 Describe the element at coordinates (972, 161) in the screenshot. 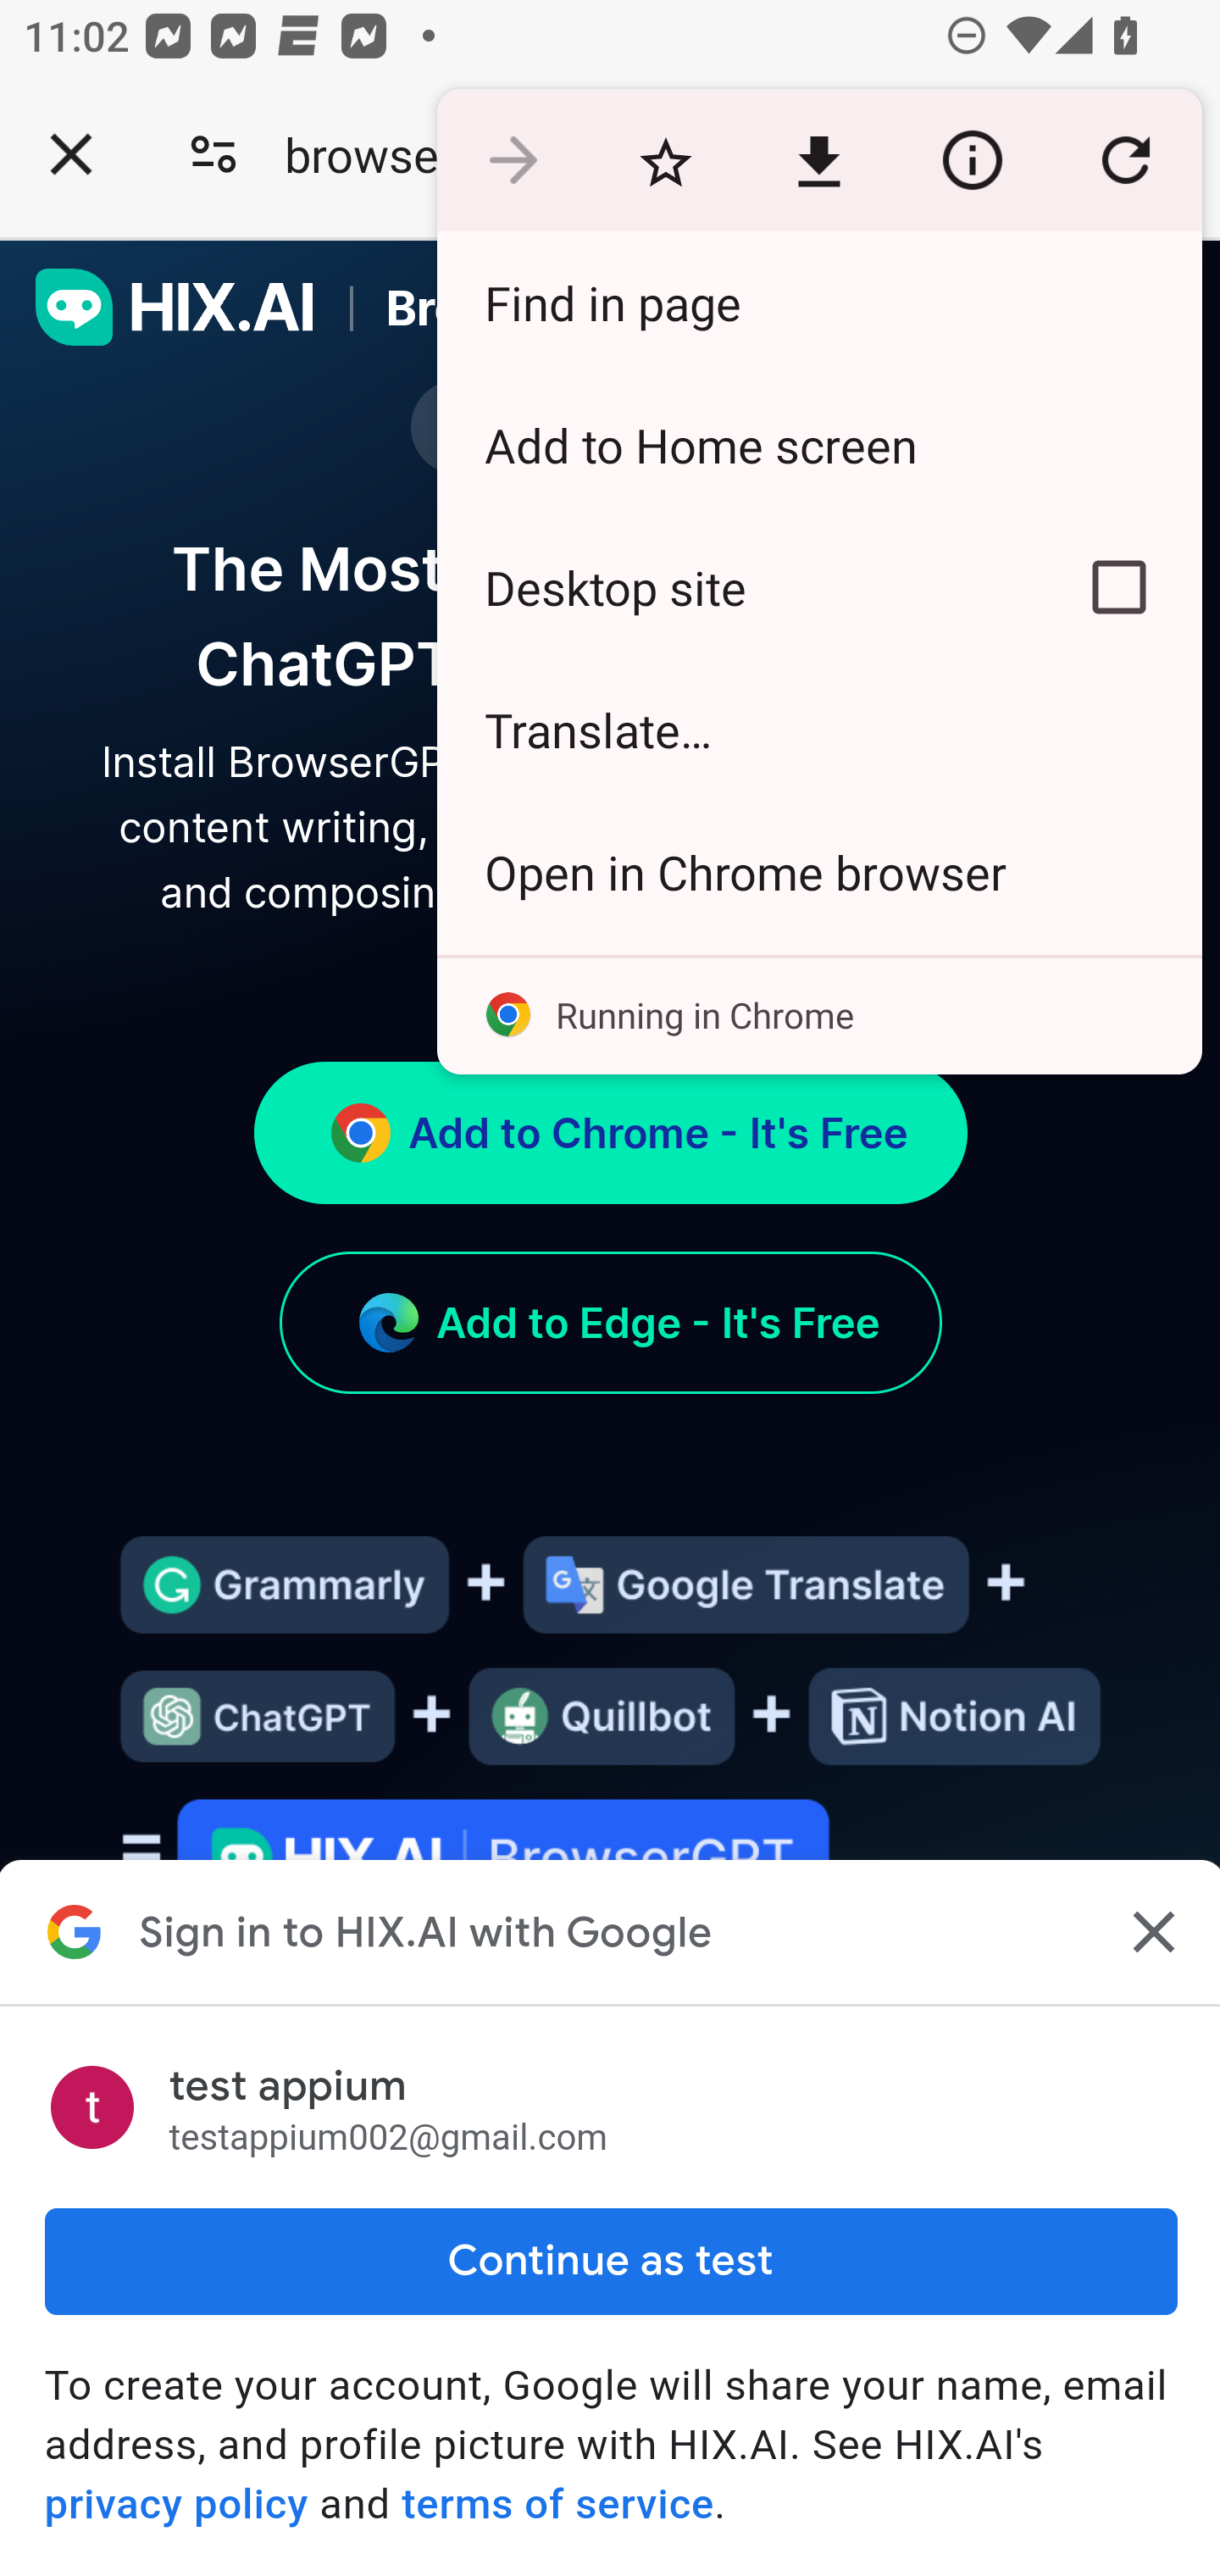

I see `View site information` at that location.